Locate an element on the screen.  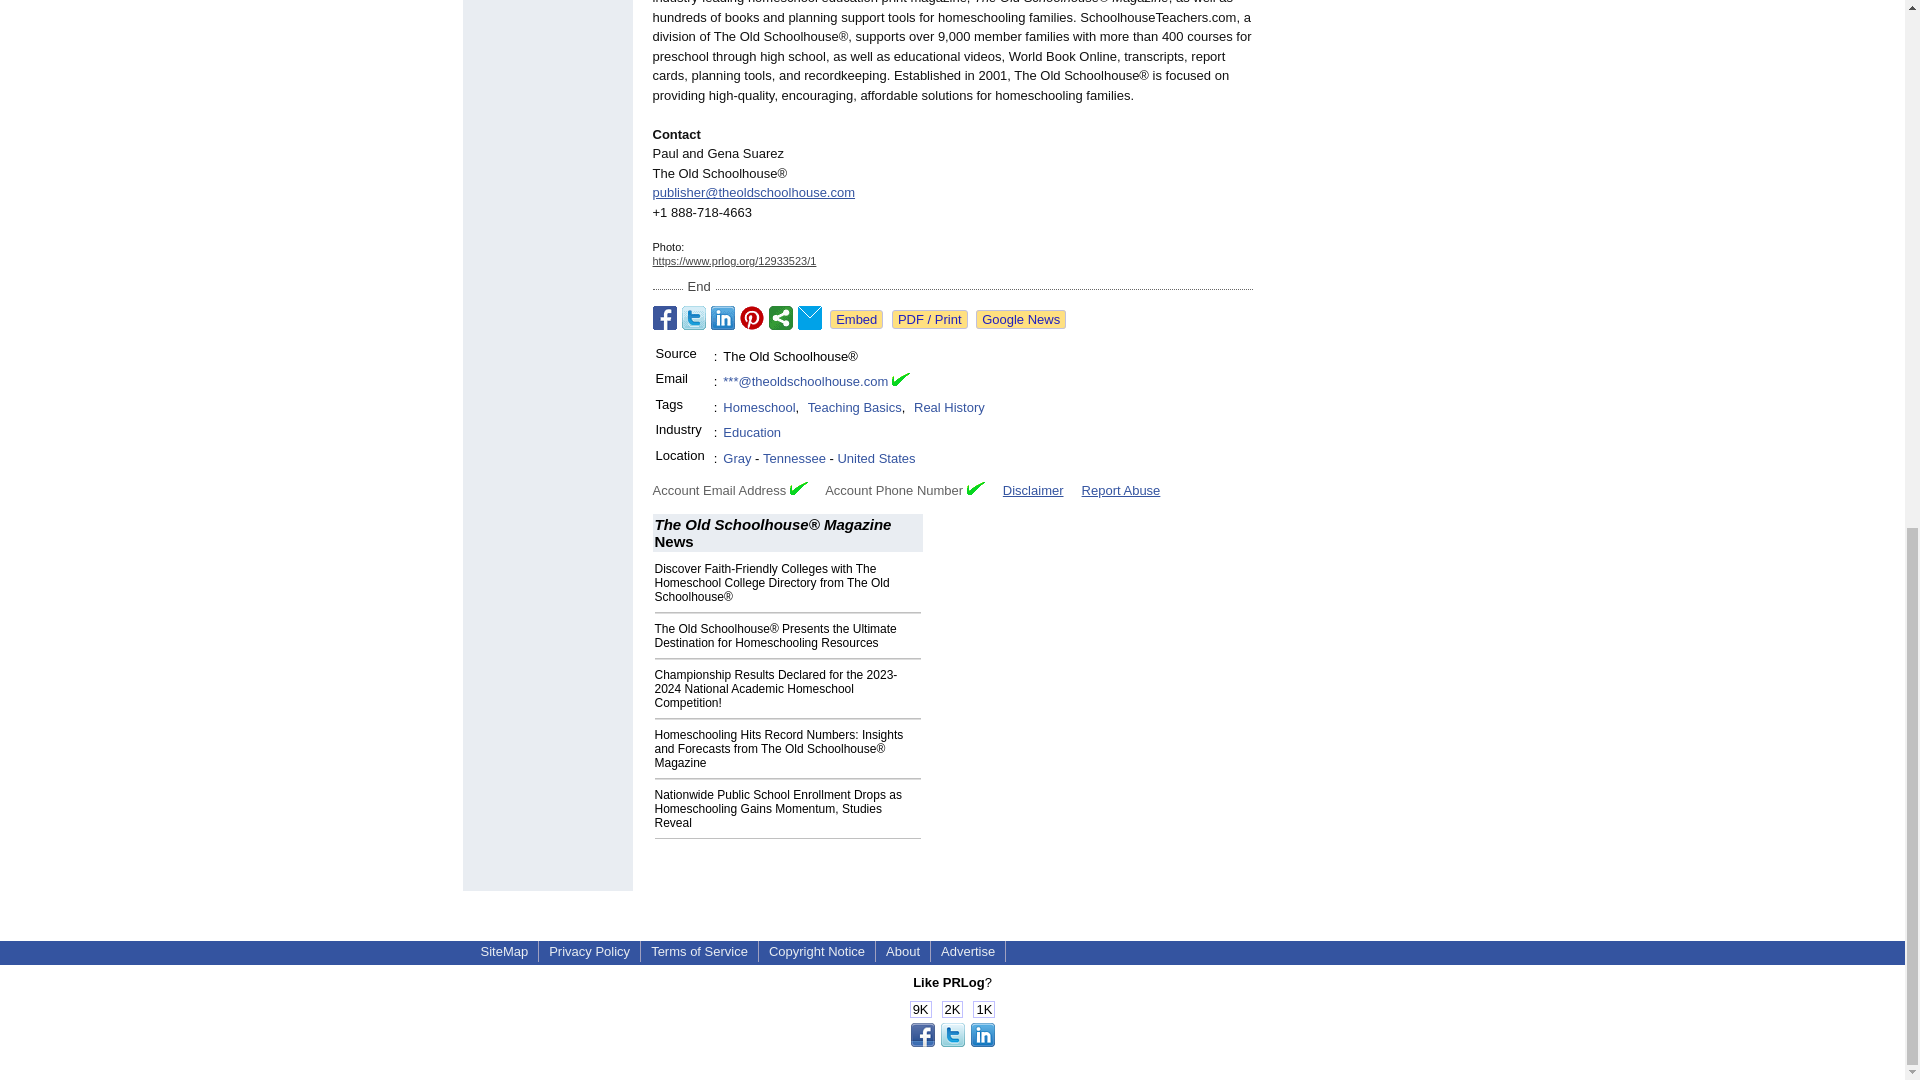
Share on LinkedIn is located at coordinates (722, 318).